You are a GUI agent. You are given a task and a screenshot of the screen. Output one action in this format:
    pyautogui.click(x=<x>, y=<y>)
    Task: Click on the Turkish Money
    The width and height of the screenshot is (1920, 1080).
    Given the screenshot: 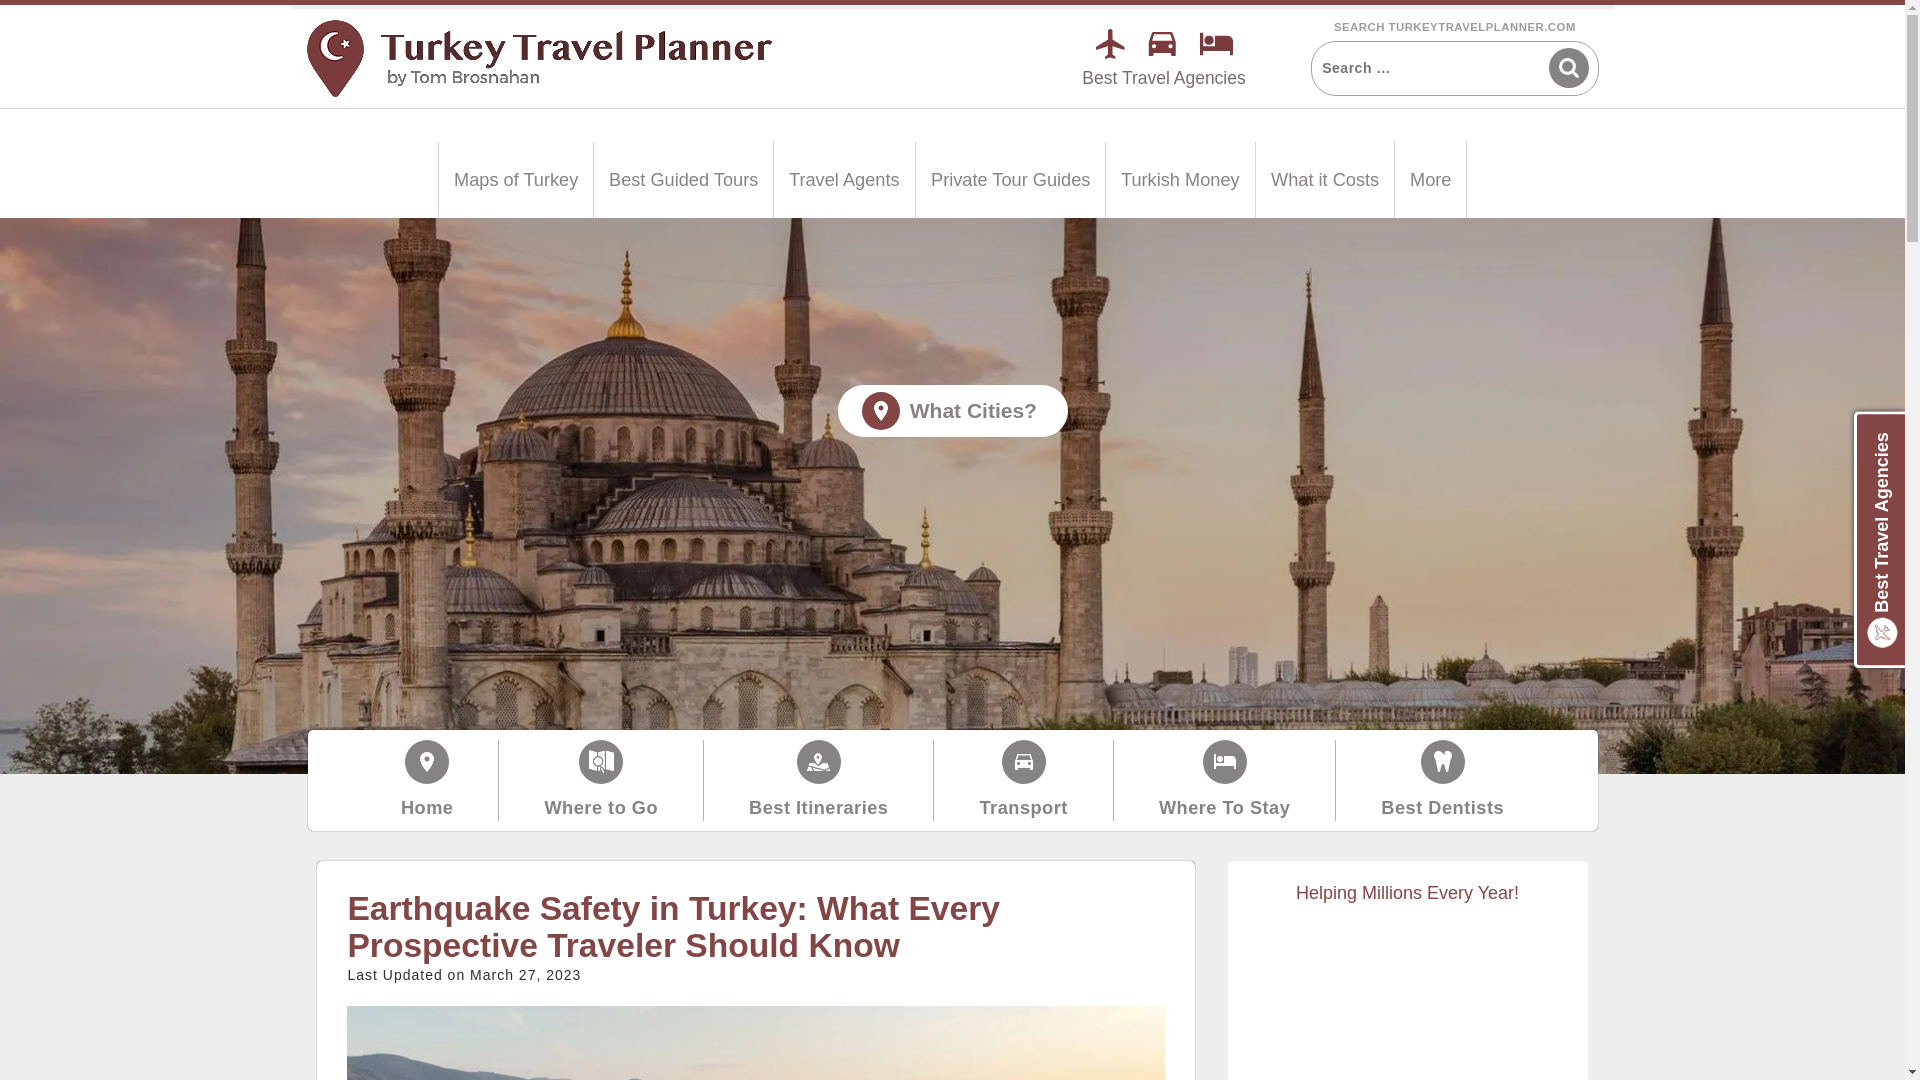 What is the action you would take?
    pyautogui.click(x=1180, y=180)
    